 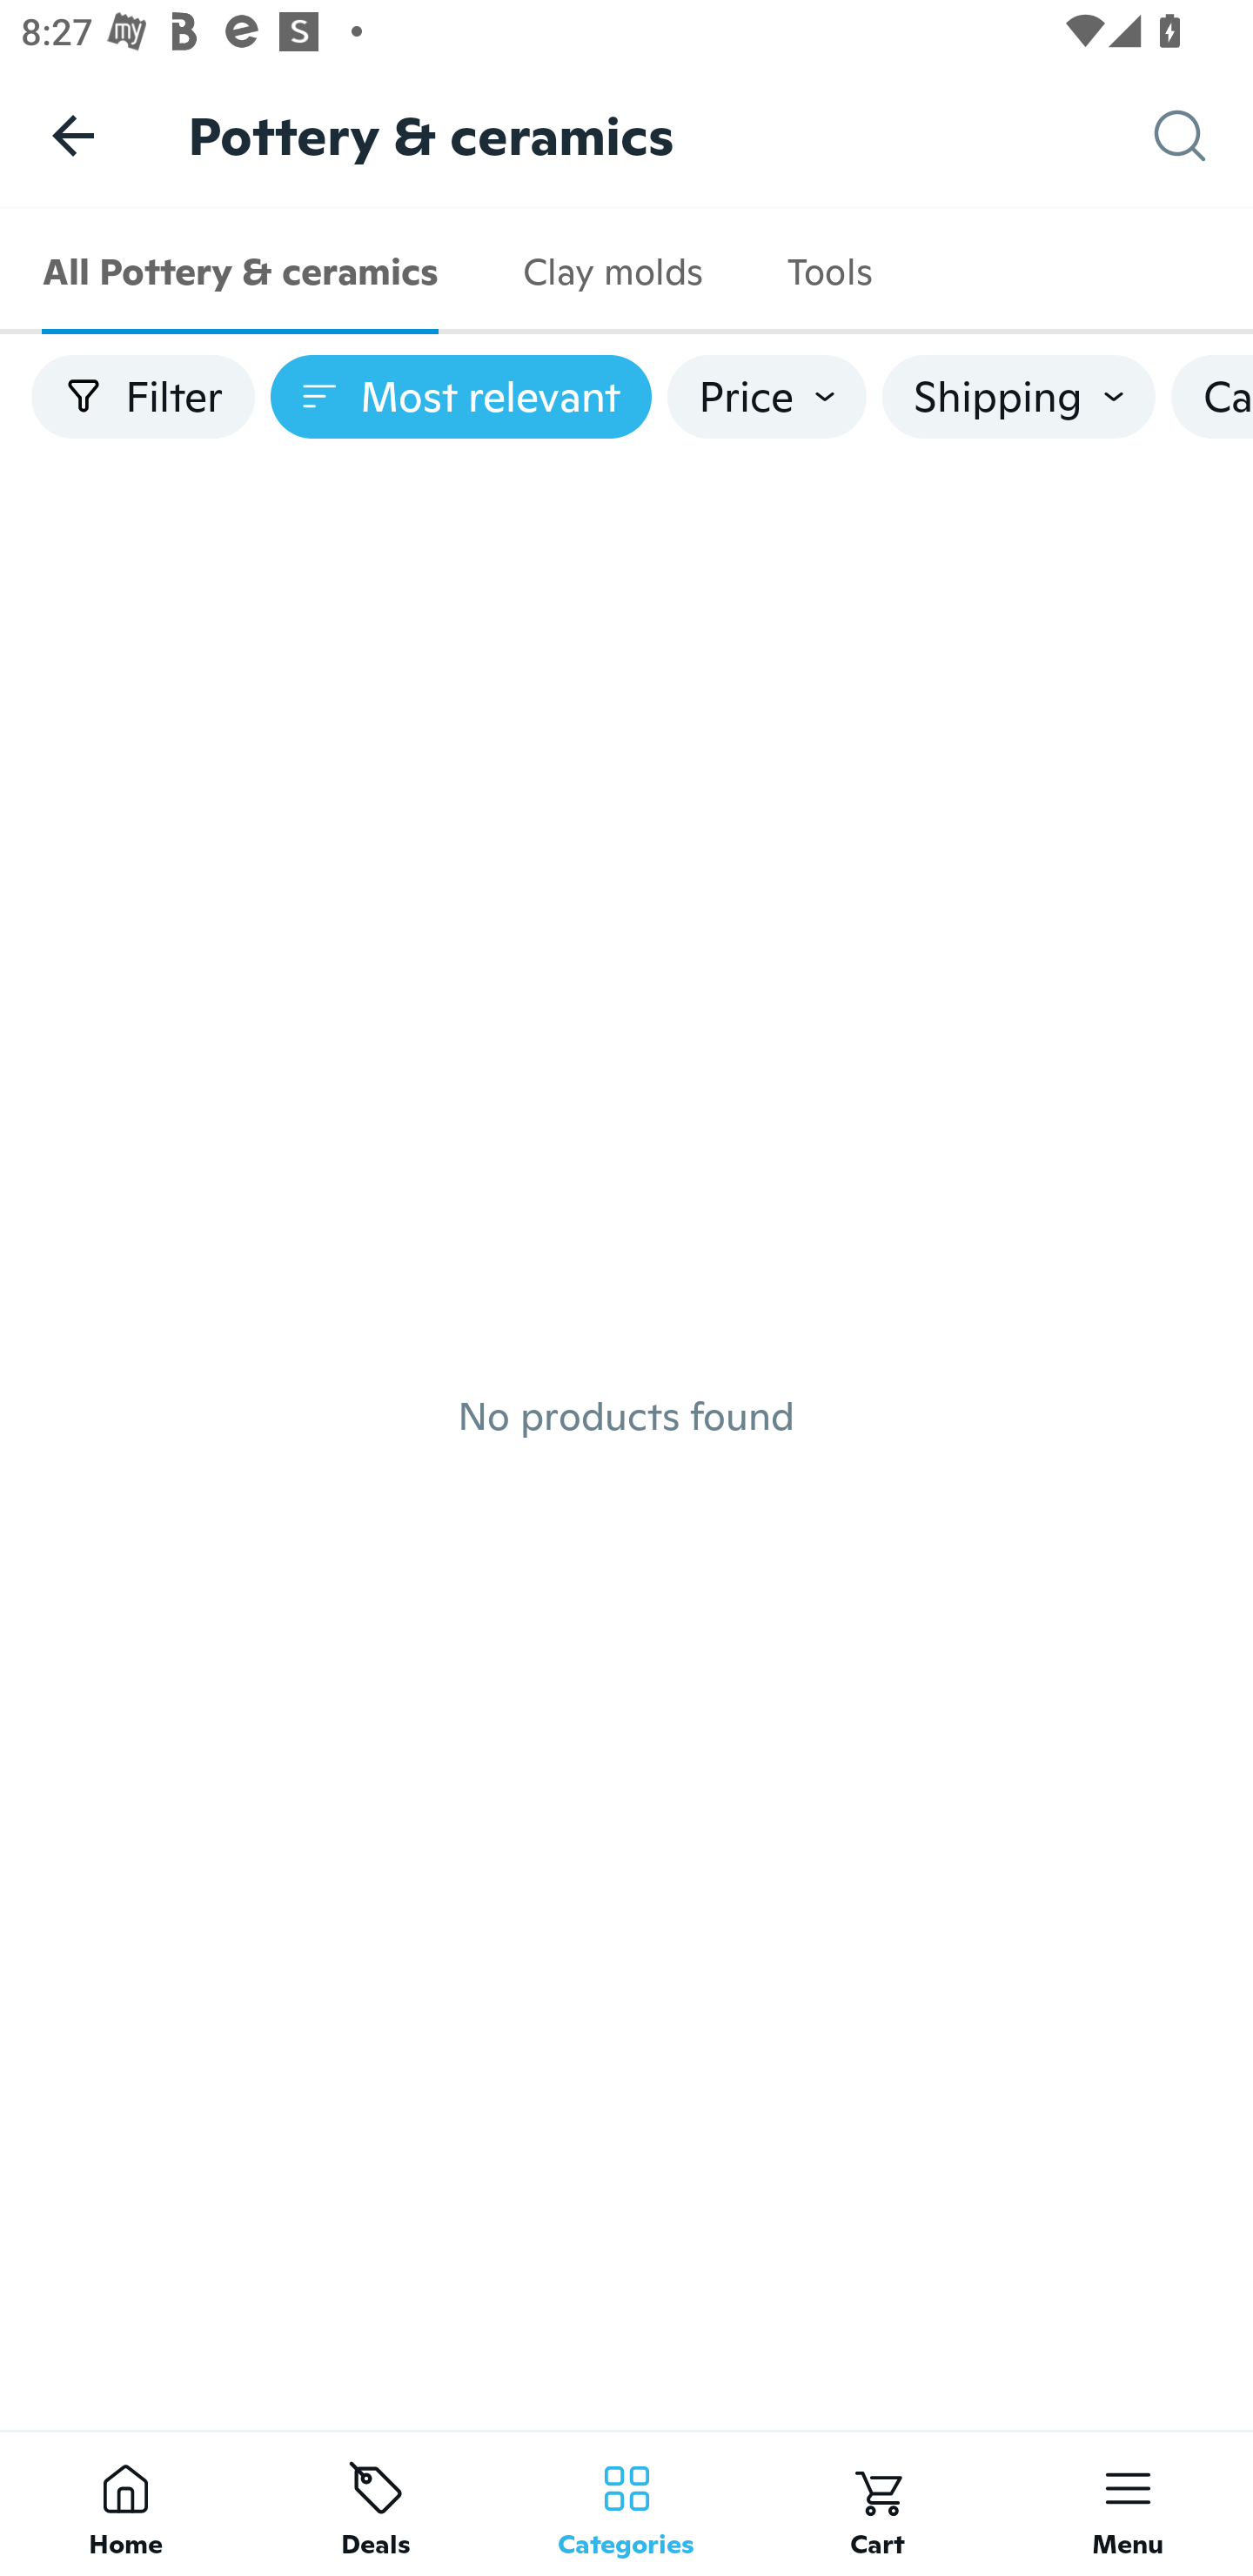 What do you see at coordinates (240, 272) in the screenshot?
I see `All Pottery & ceramics` at bounding box center [240, 272].